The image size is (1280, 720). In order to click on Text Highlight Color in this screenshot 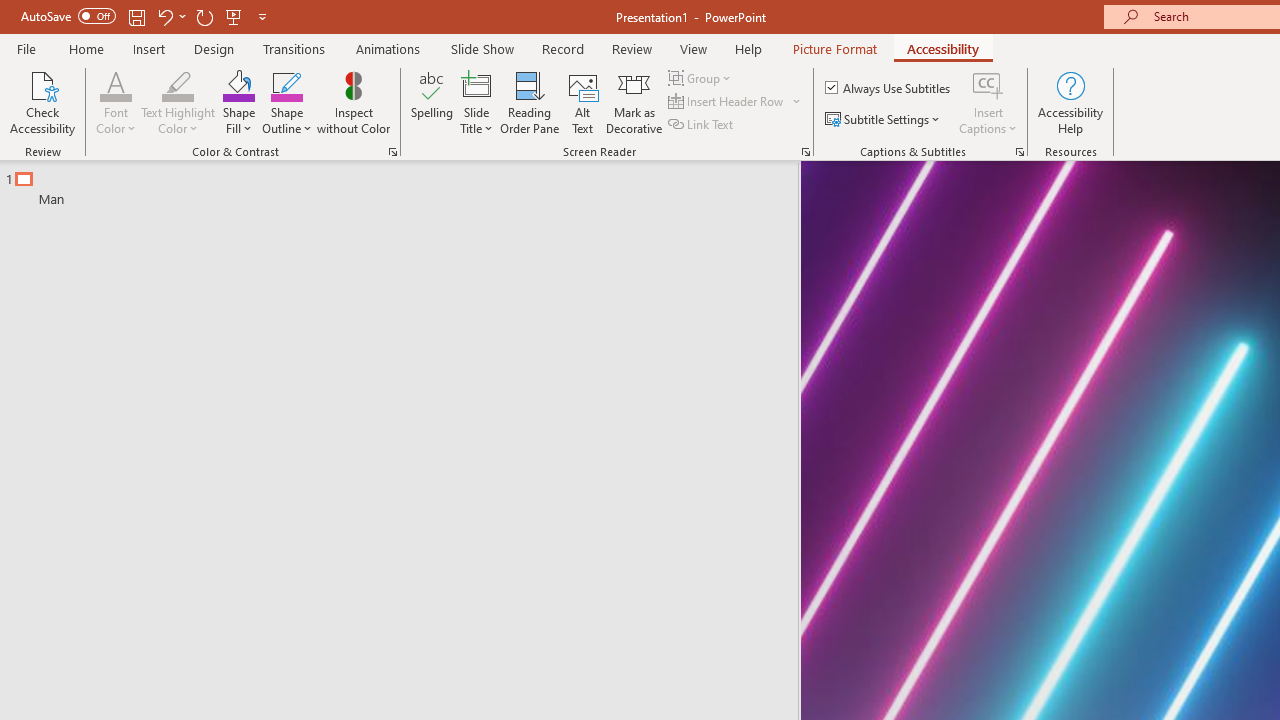, I will do `click(178, 84)`.